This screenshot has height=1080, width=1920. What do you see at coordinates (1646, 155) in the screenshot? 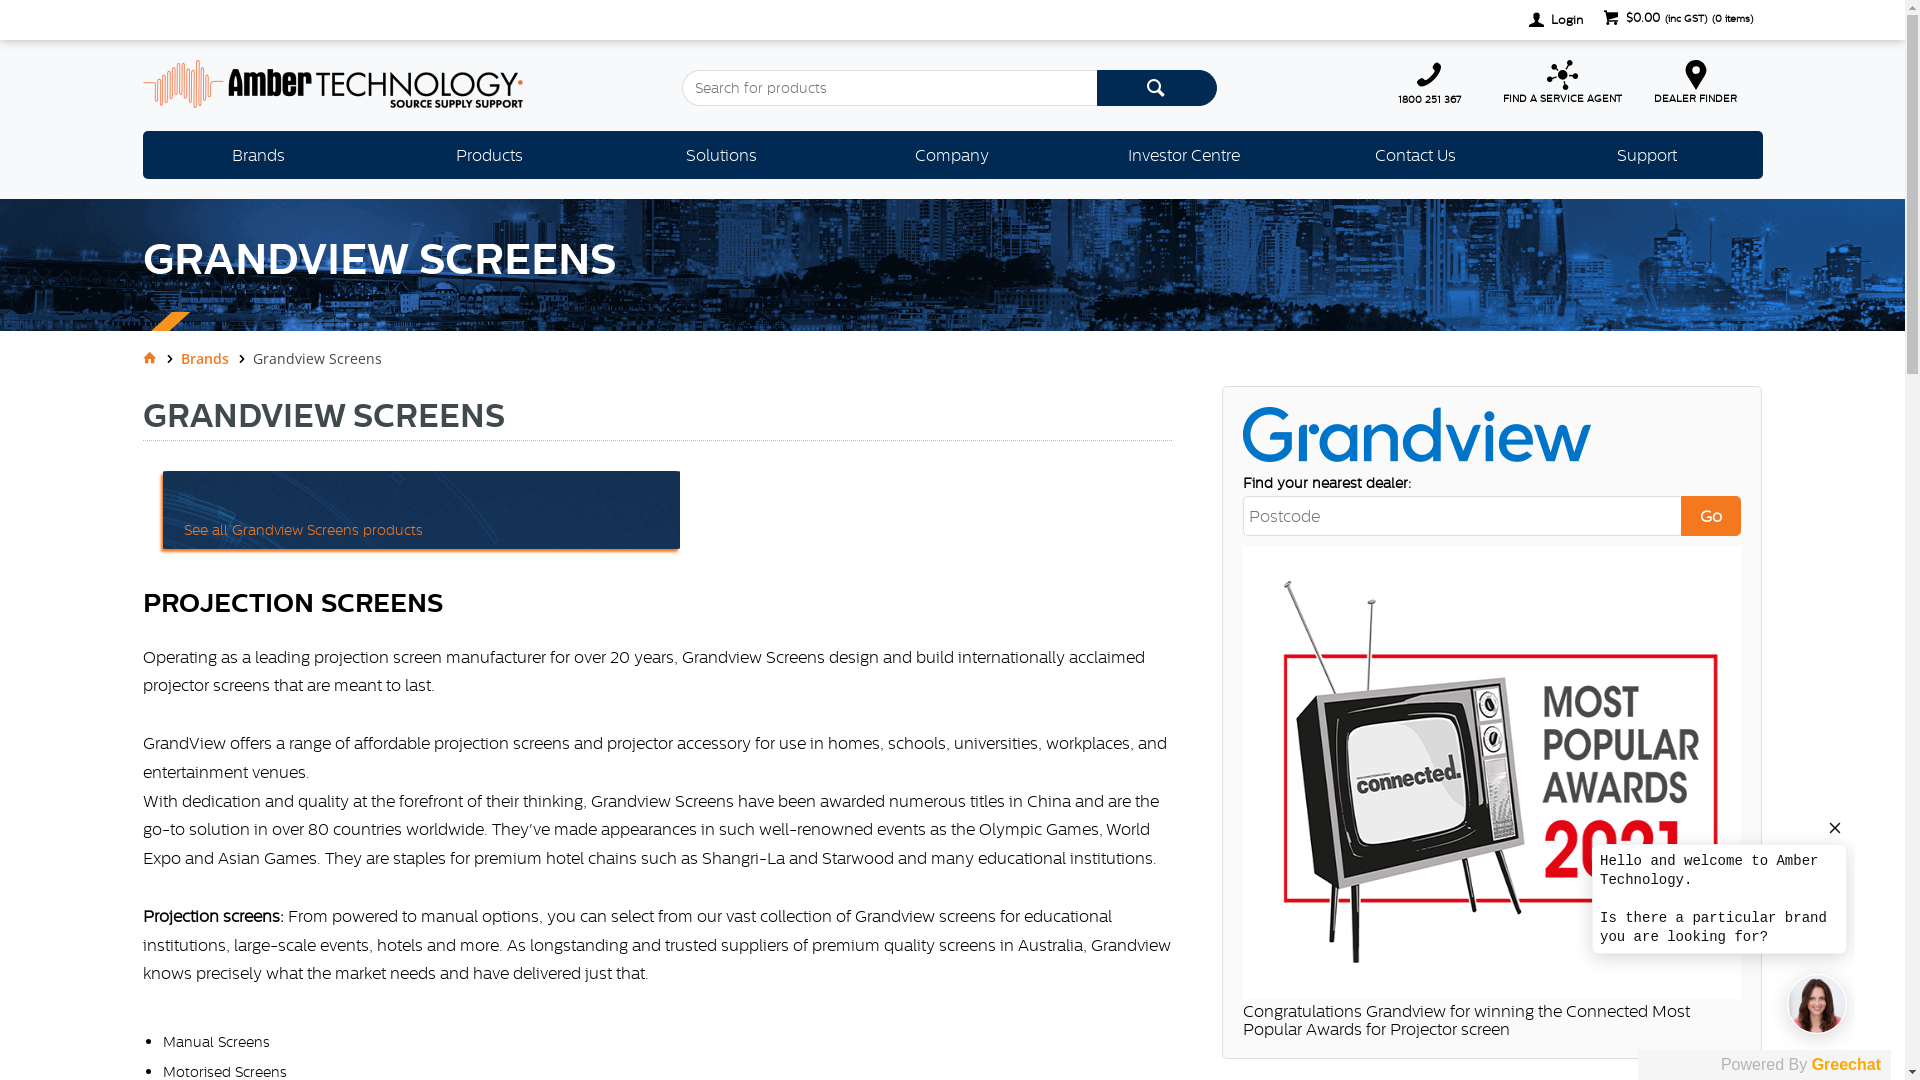
I see `Support` at bounding box center [1646, 155].